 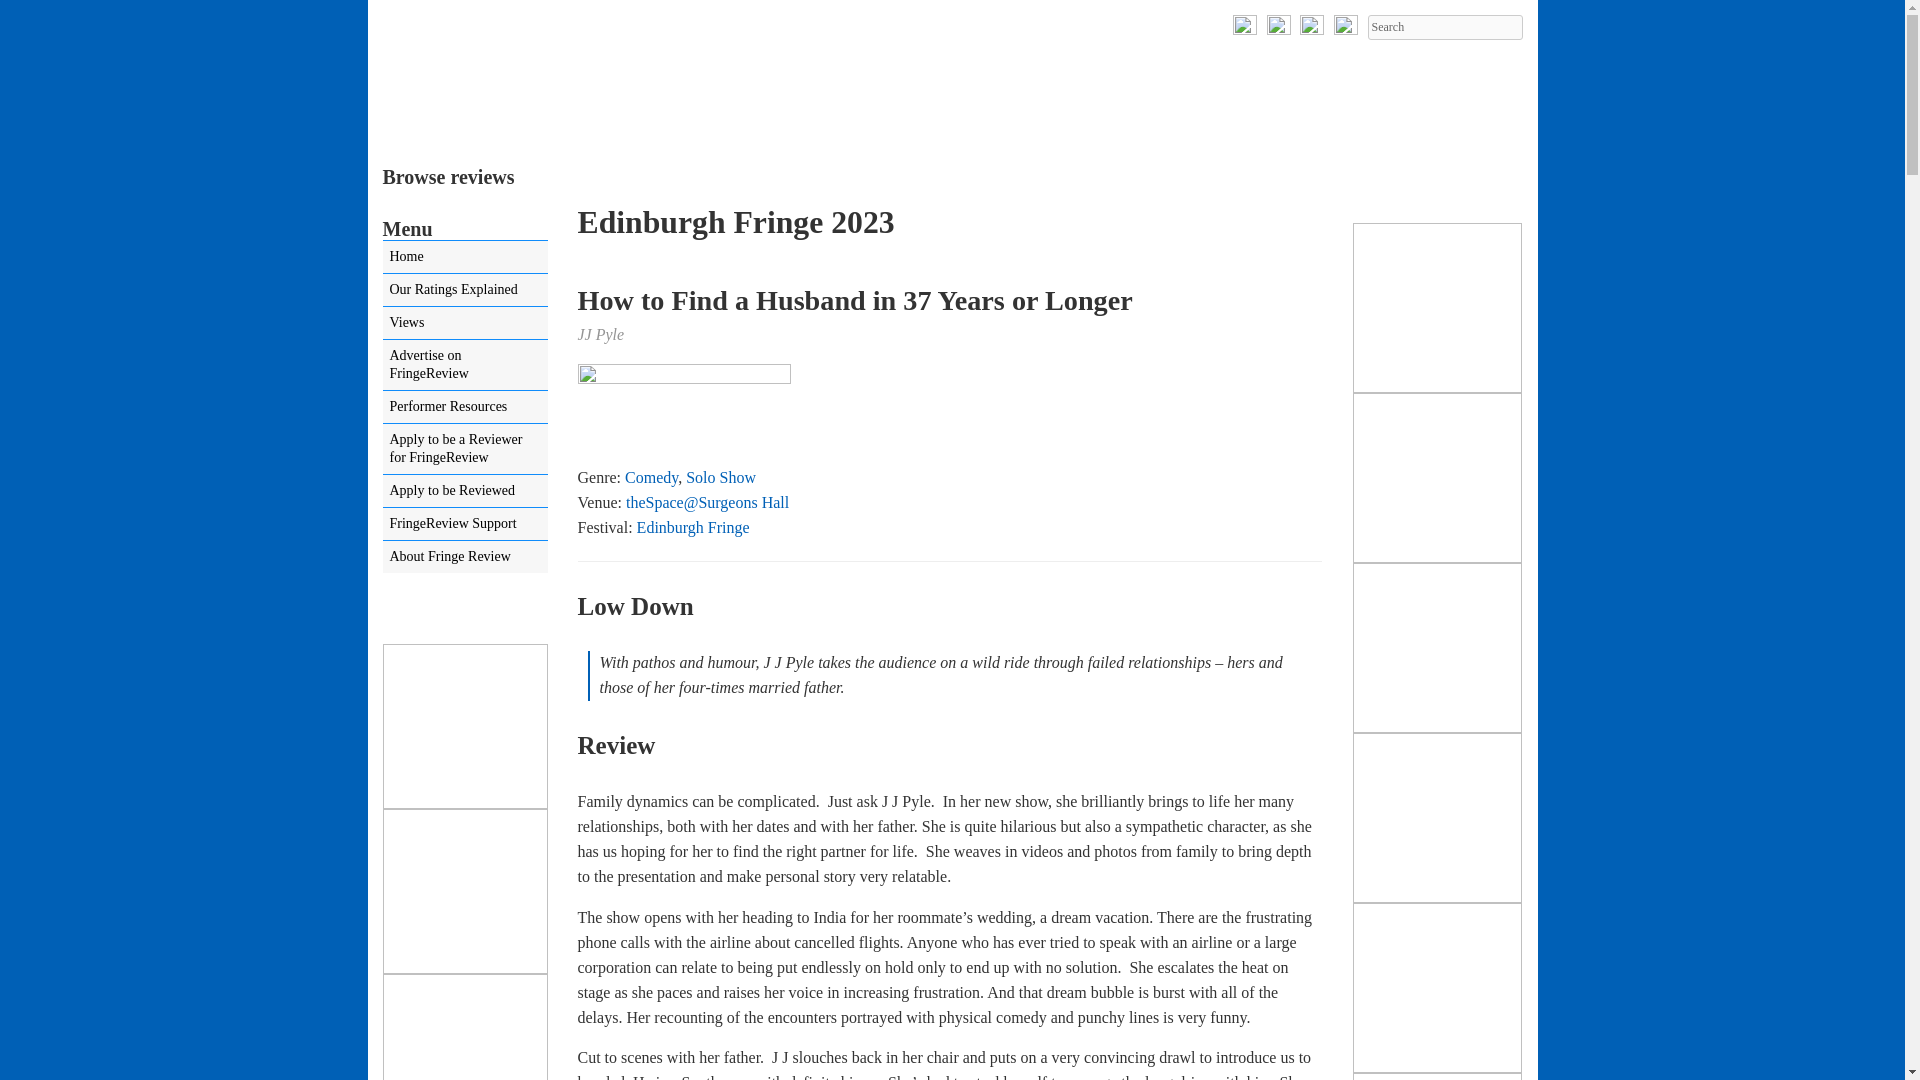 I want to click on Advertise on FringeReview, so click(x=464, y=364).